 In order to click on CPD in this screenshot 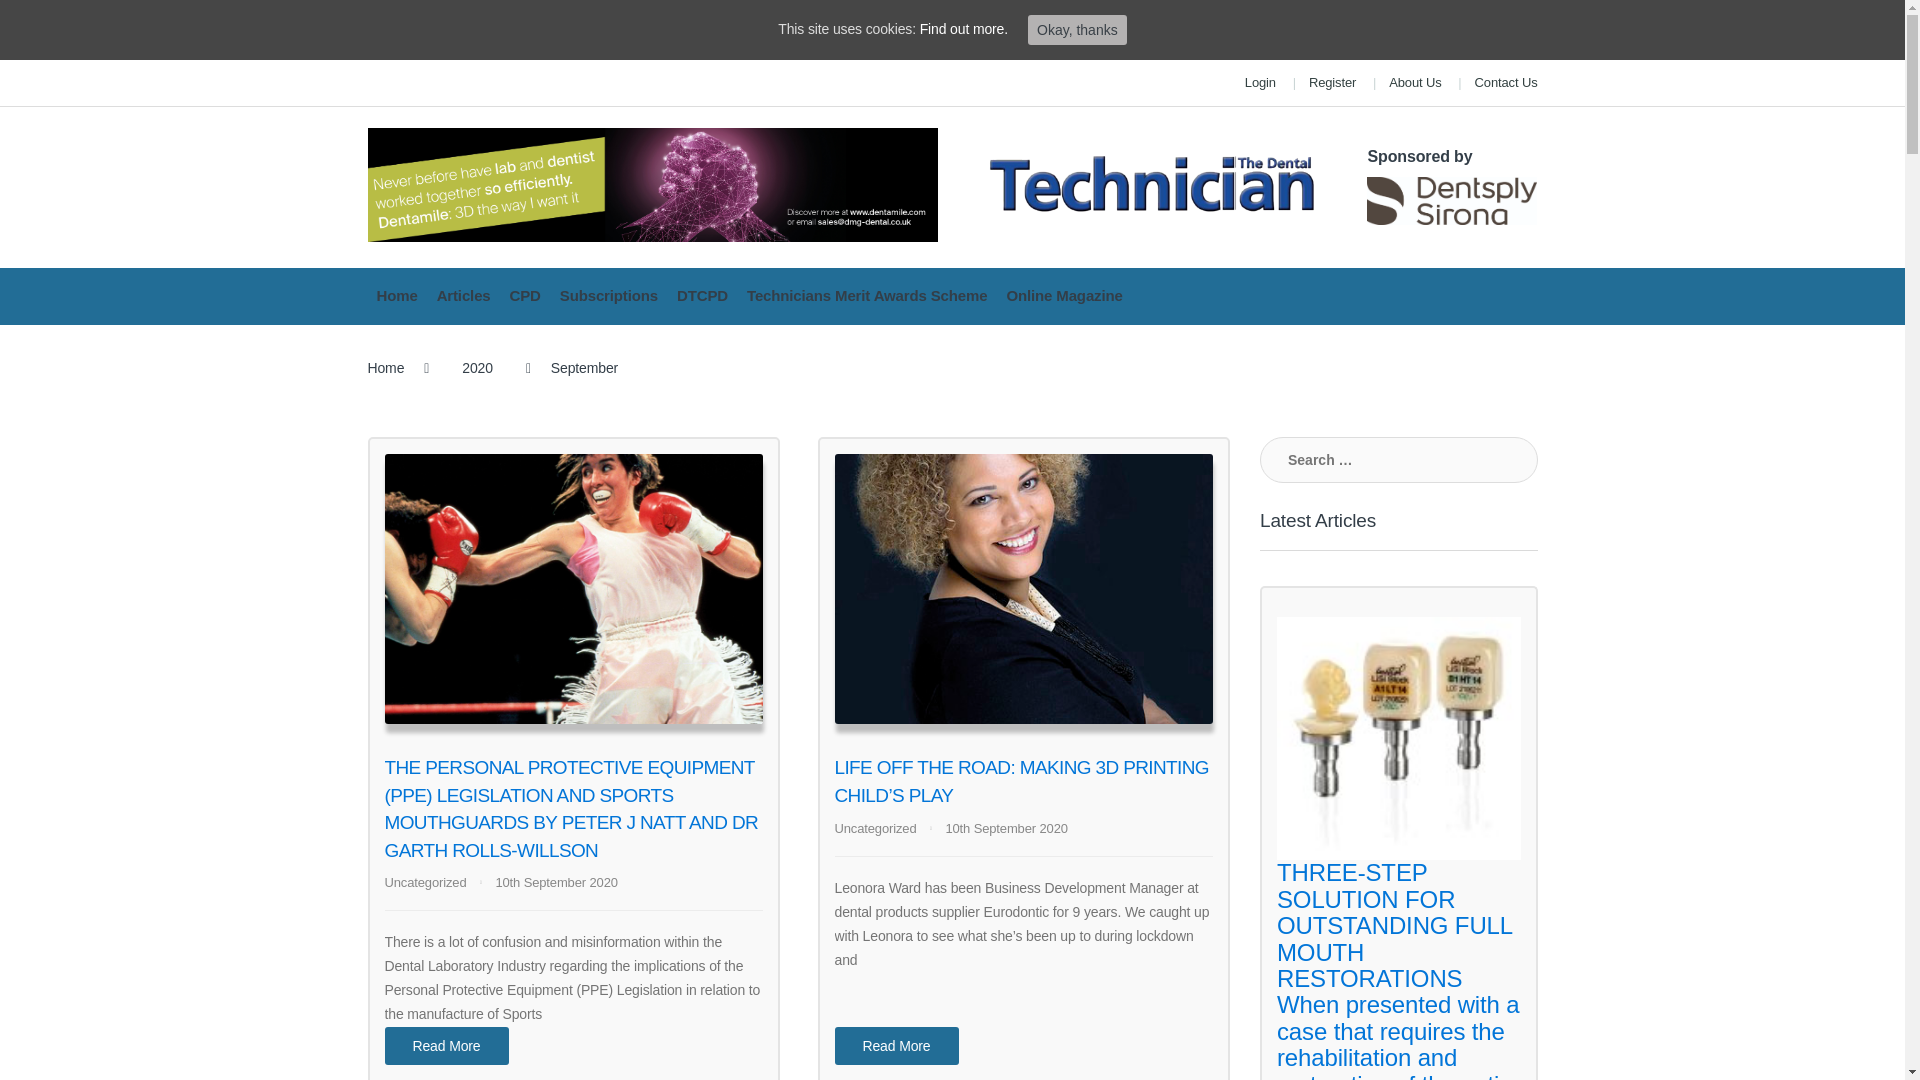, I will do `click(526, 296)`.